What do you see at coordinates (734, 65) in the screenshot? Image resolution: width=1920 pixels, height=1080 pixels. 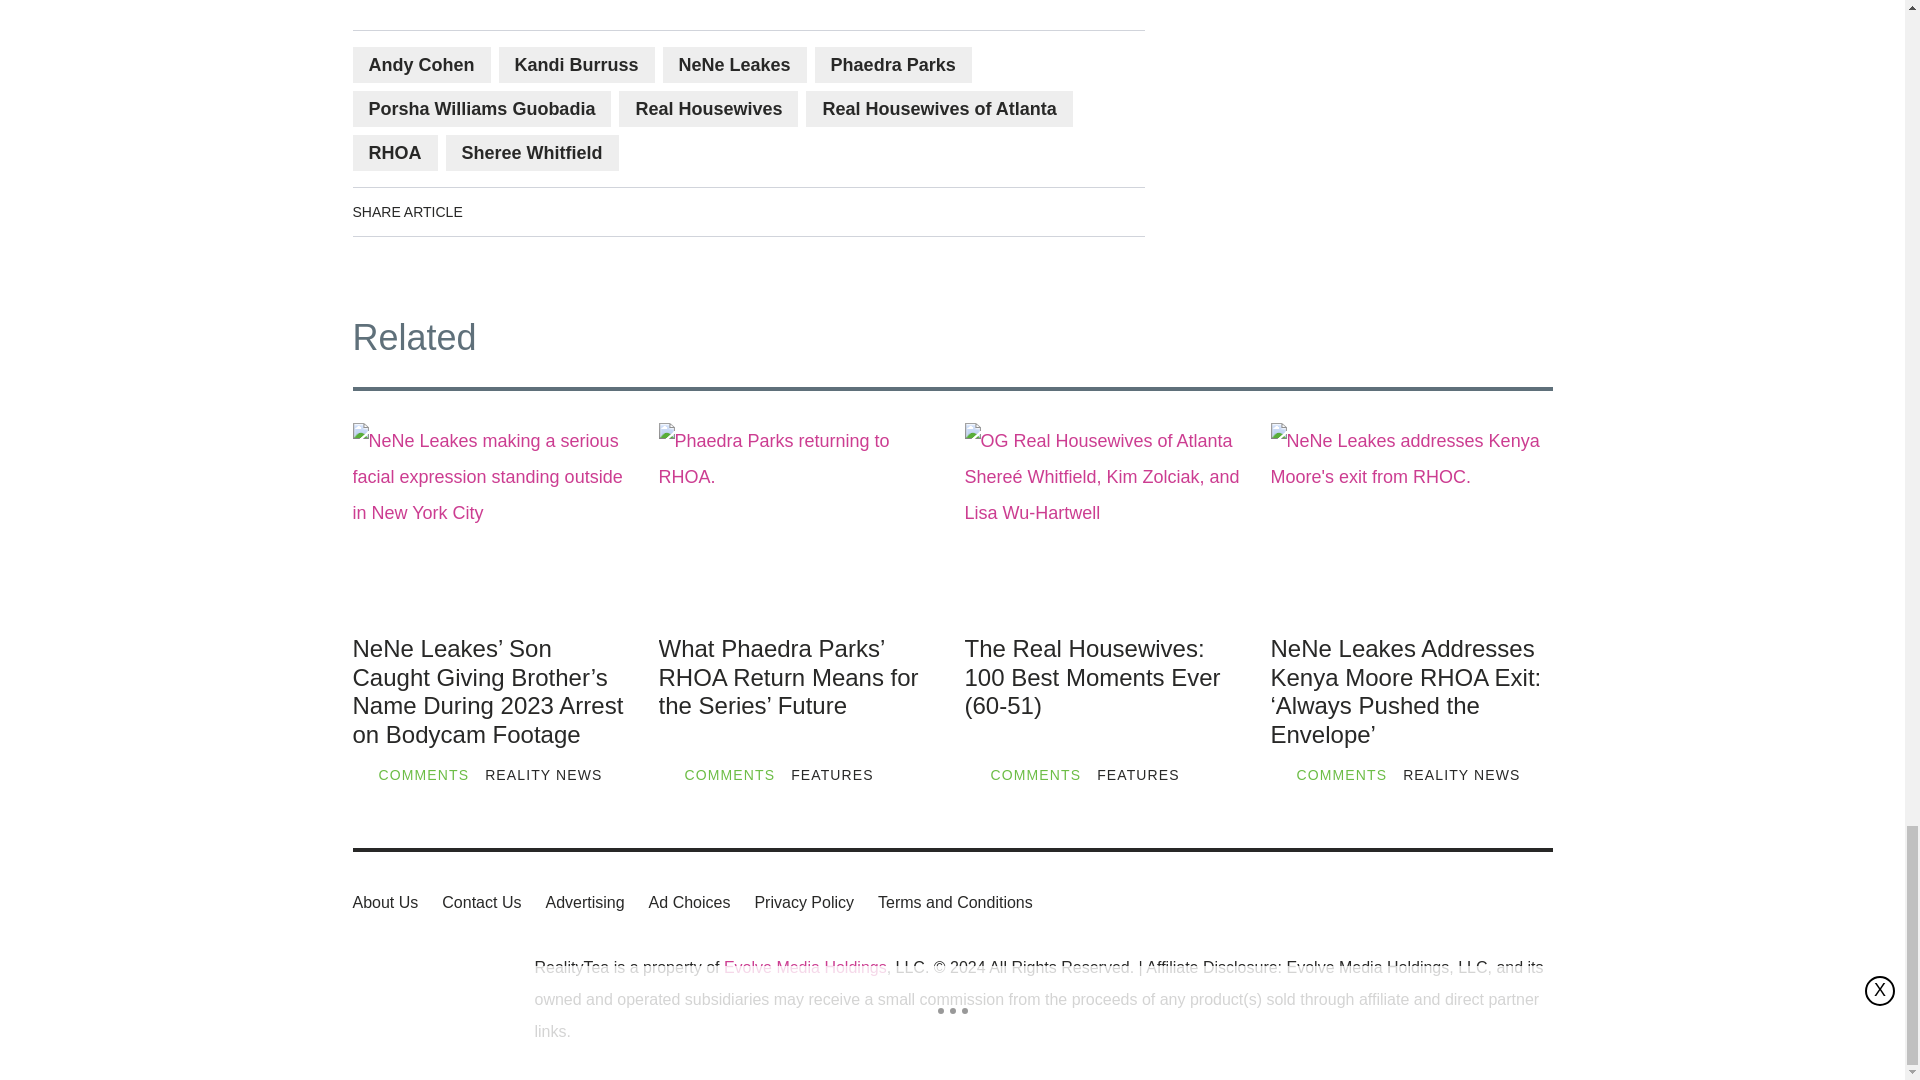 I see `NeNe Leakes` at bounding box center [734, 65].